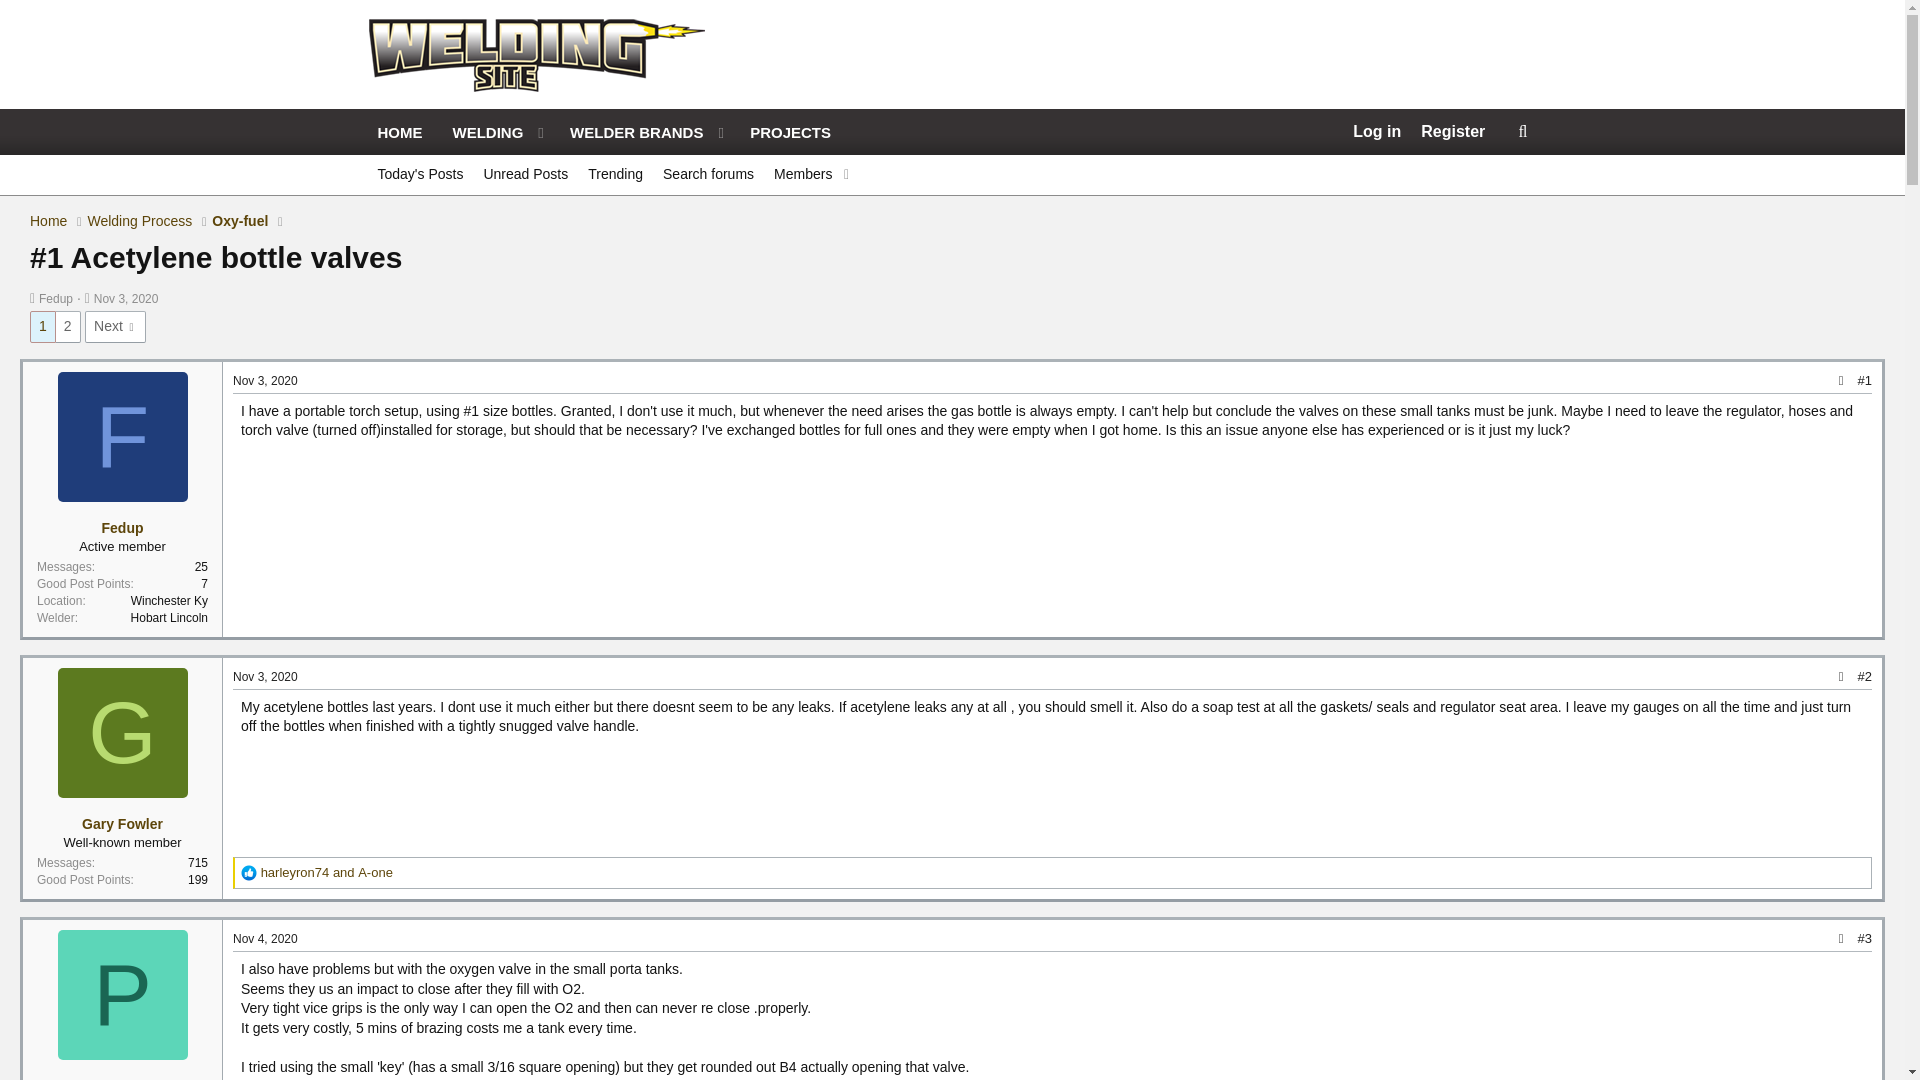 This screenshot has height=1080, width=1920. Describe the element at coordinates (482, 132) in the screenshot. I see `WELDING` at that location.